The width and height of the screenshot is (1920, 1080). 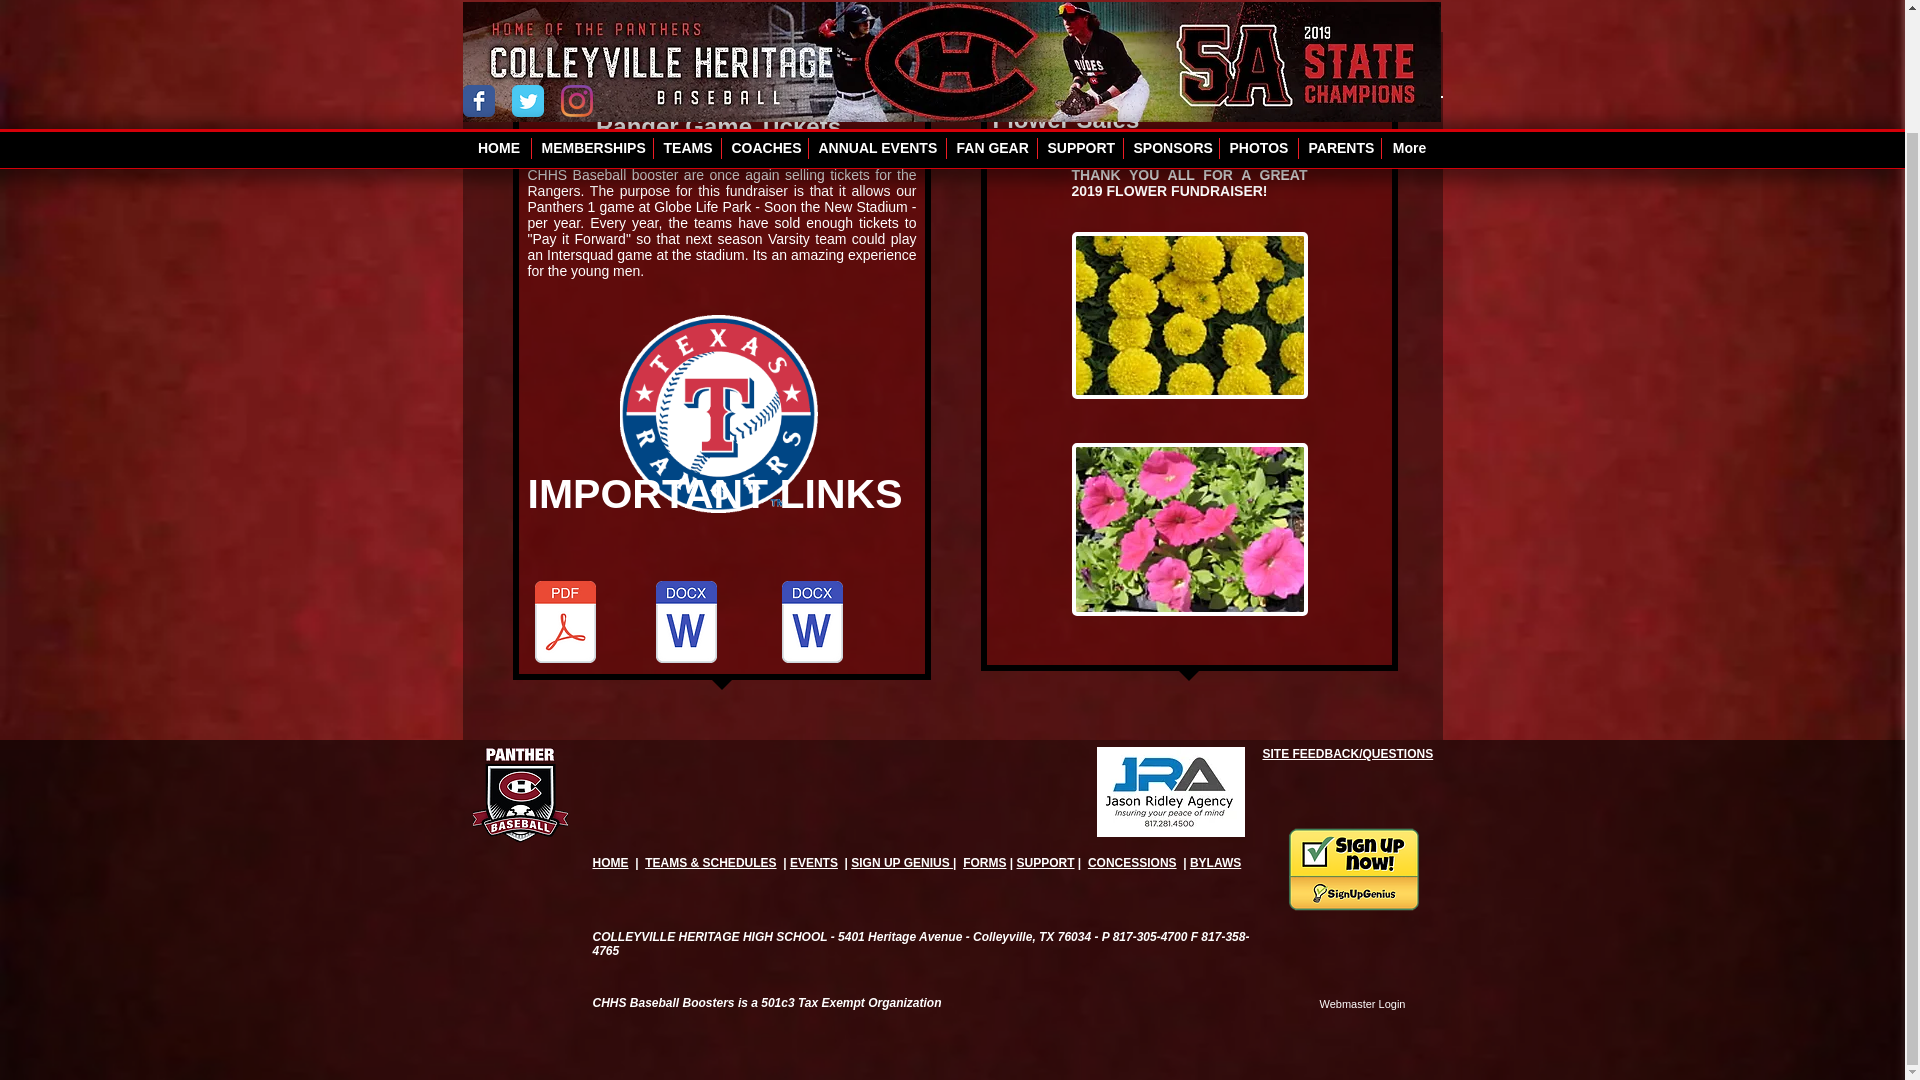 I want to click on HOME, so click(x=500, y=11).